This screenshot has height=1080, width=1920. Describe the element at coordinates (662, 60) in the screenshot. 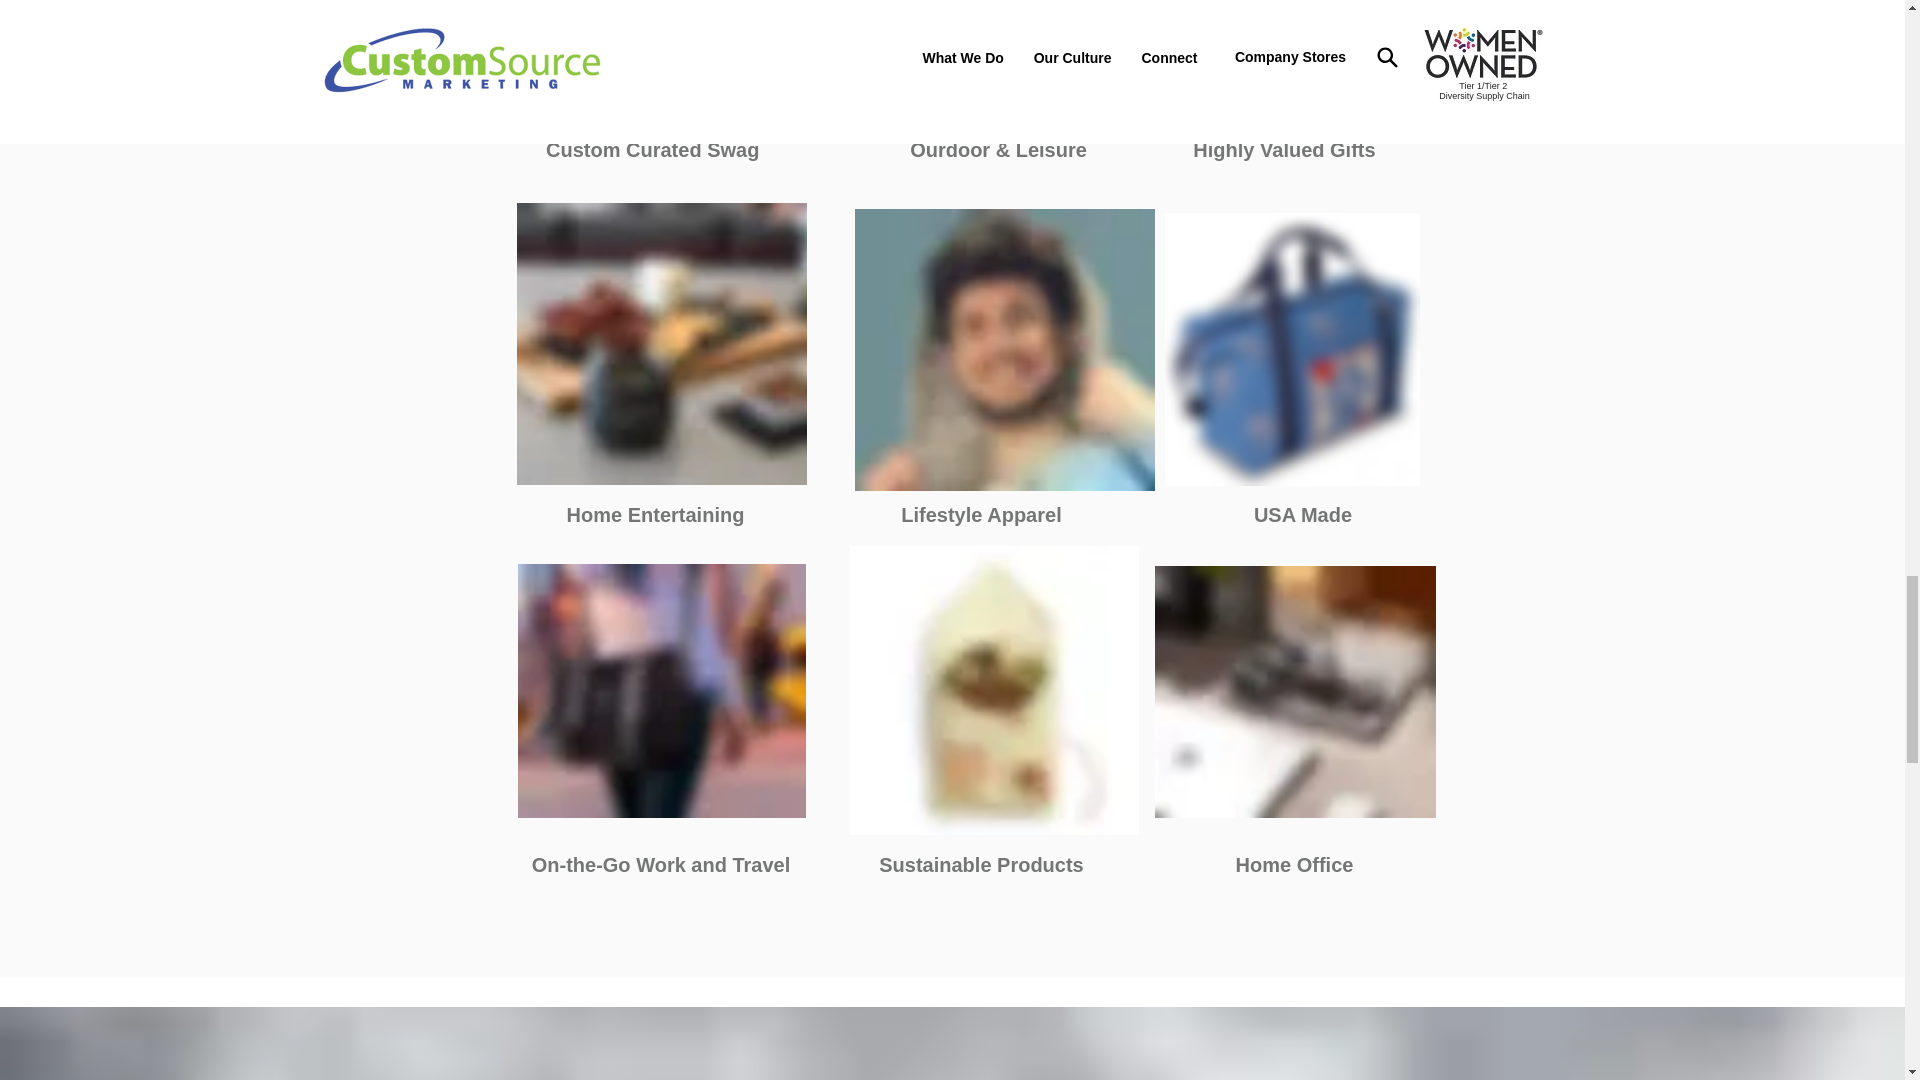

I see `SIQWC-NYJWX.jpg` at that location.